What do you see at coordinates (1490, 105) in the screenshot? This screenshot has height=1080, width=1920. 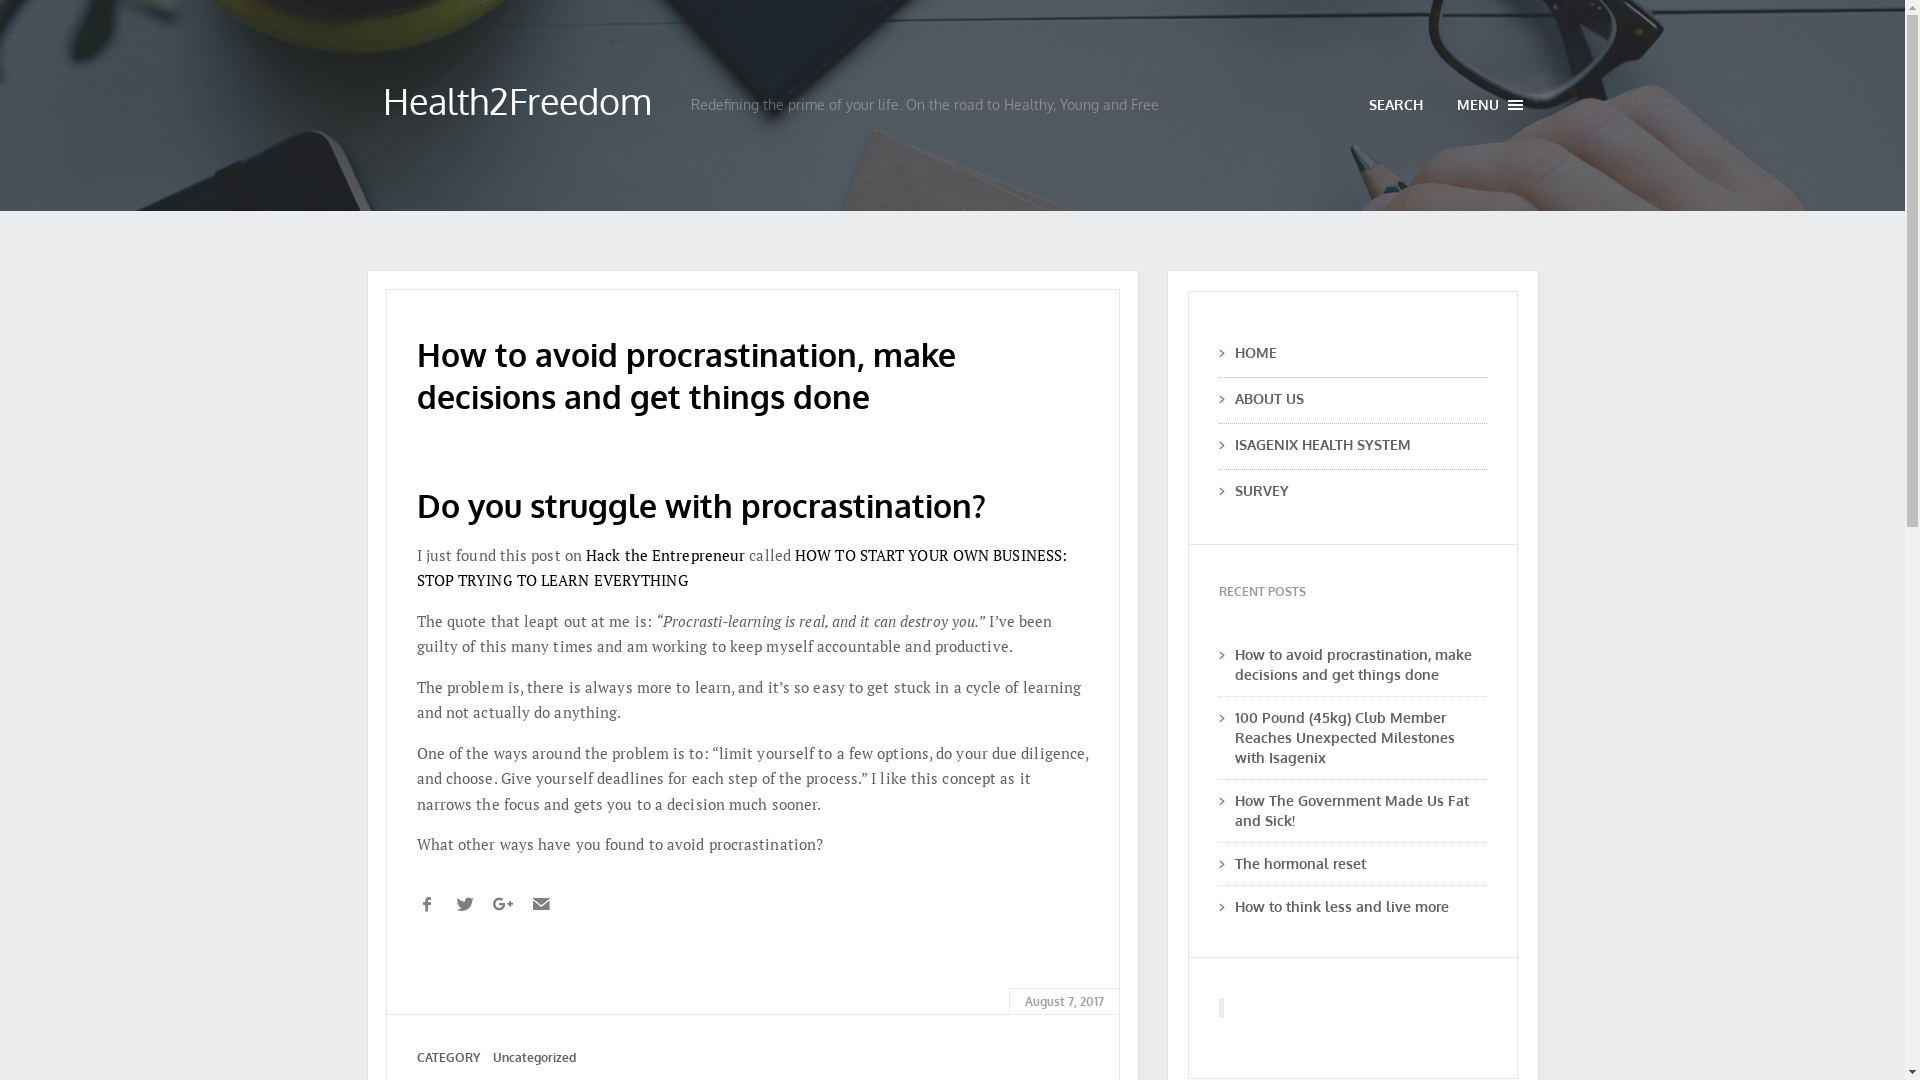 I see `MENU
TOGGLE NAVIGATION` at bounding box center [1490, 105].